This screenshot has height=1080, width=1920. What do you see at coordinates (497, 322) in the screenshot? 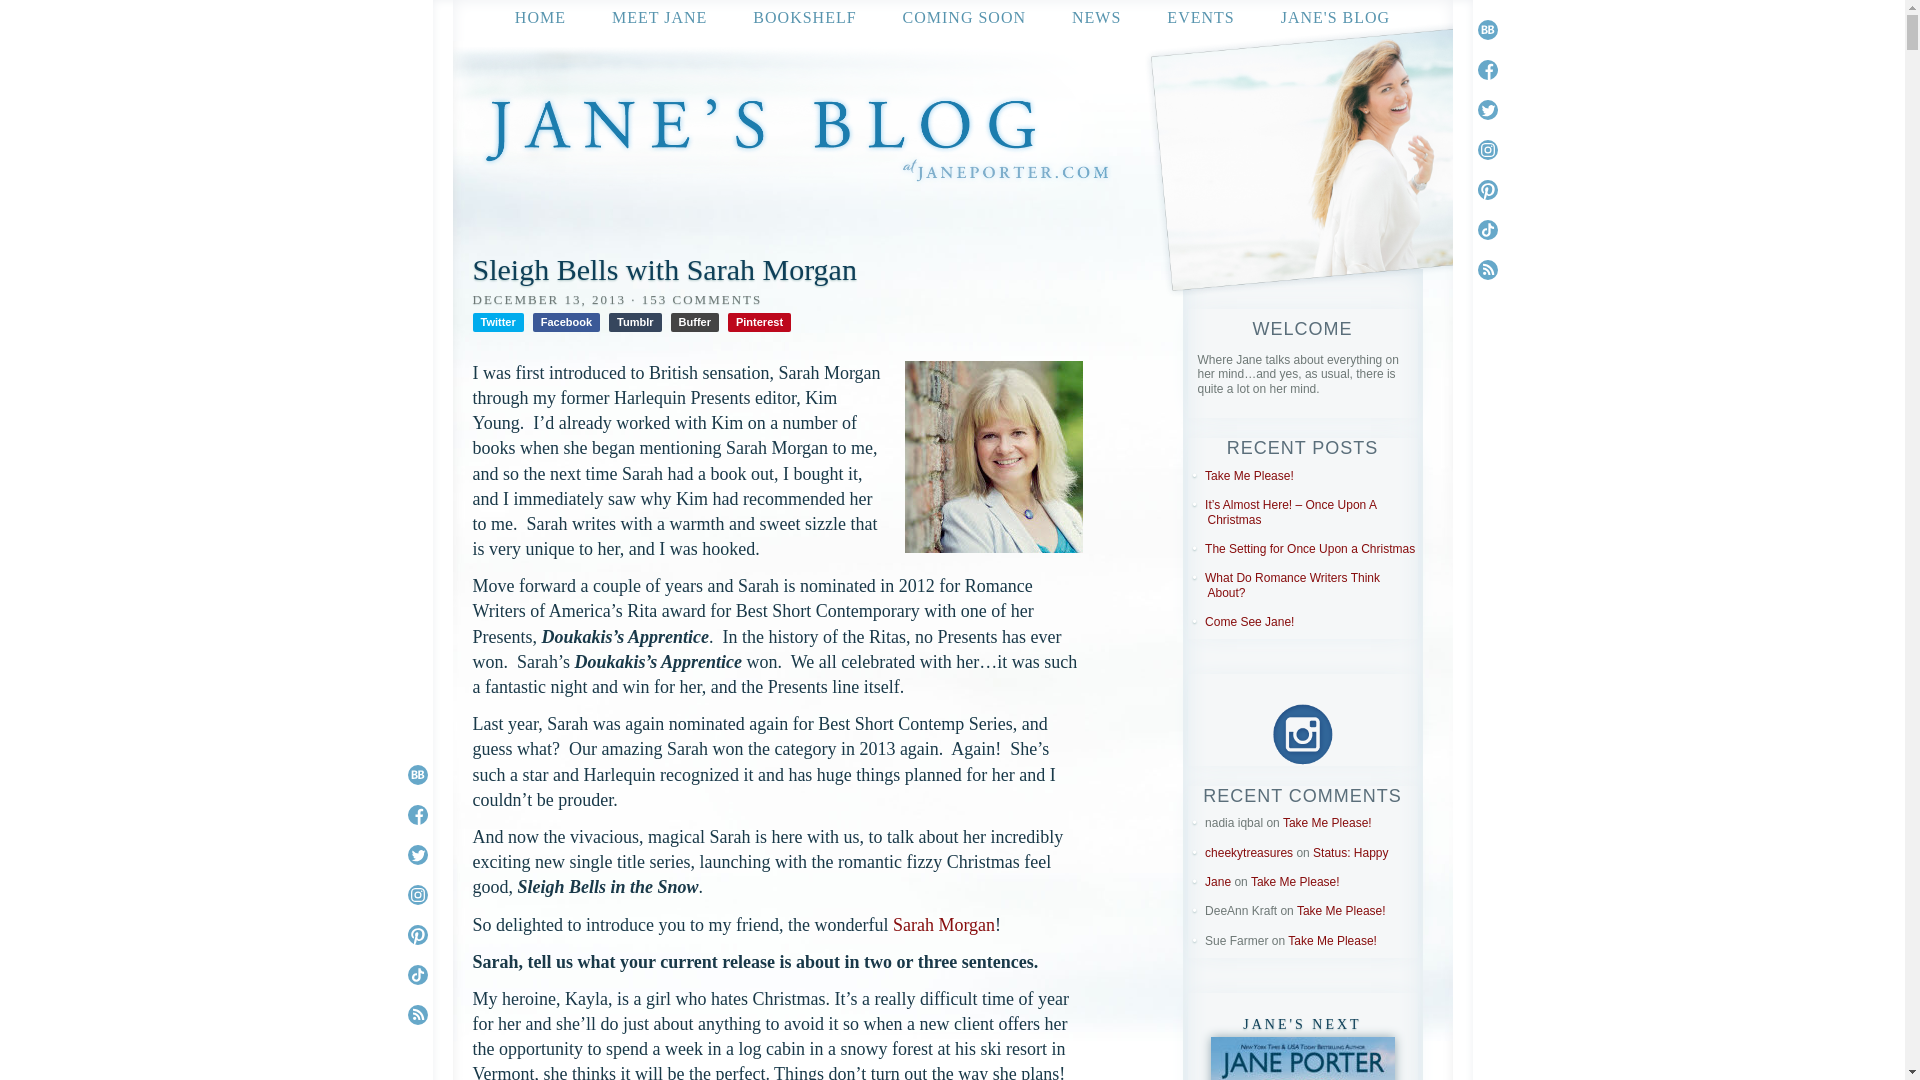
I see `Twitter` at bounding box center [497, 322].